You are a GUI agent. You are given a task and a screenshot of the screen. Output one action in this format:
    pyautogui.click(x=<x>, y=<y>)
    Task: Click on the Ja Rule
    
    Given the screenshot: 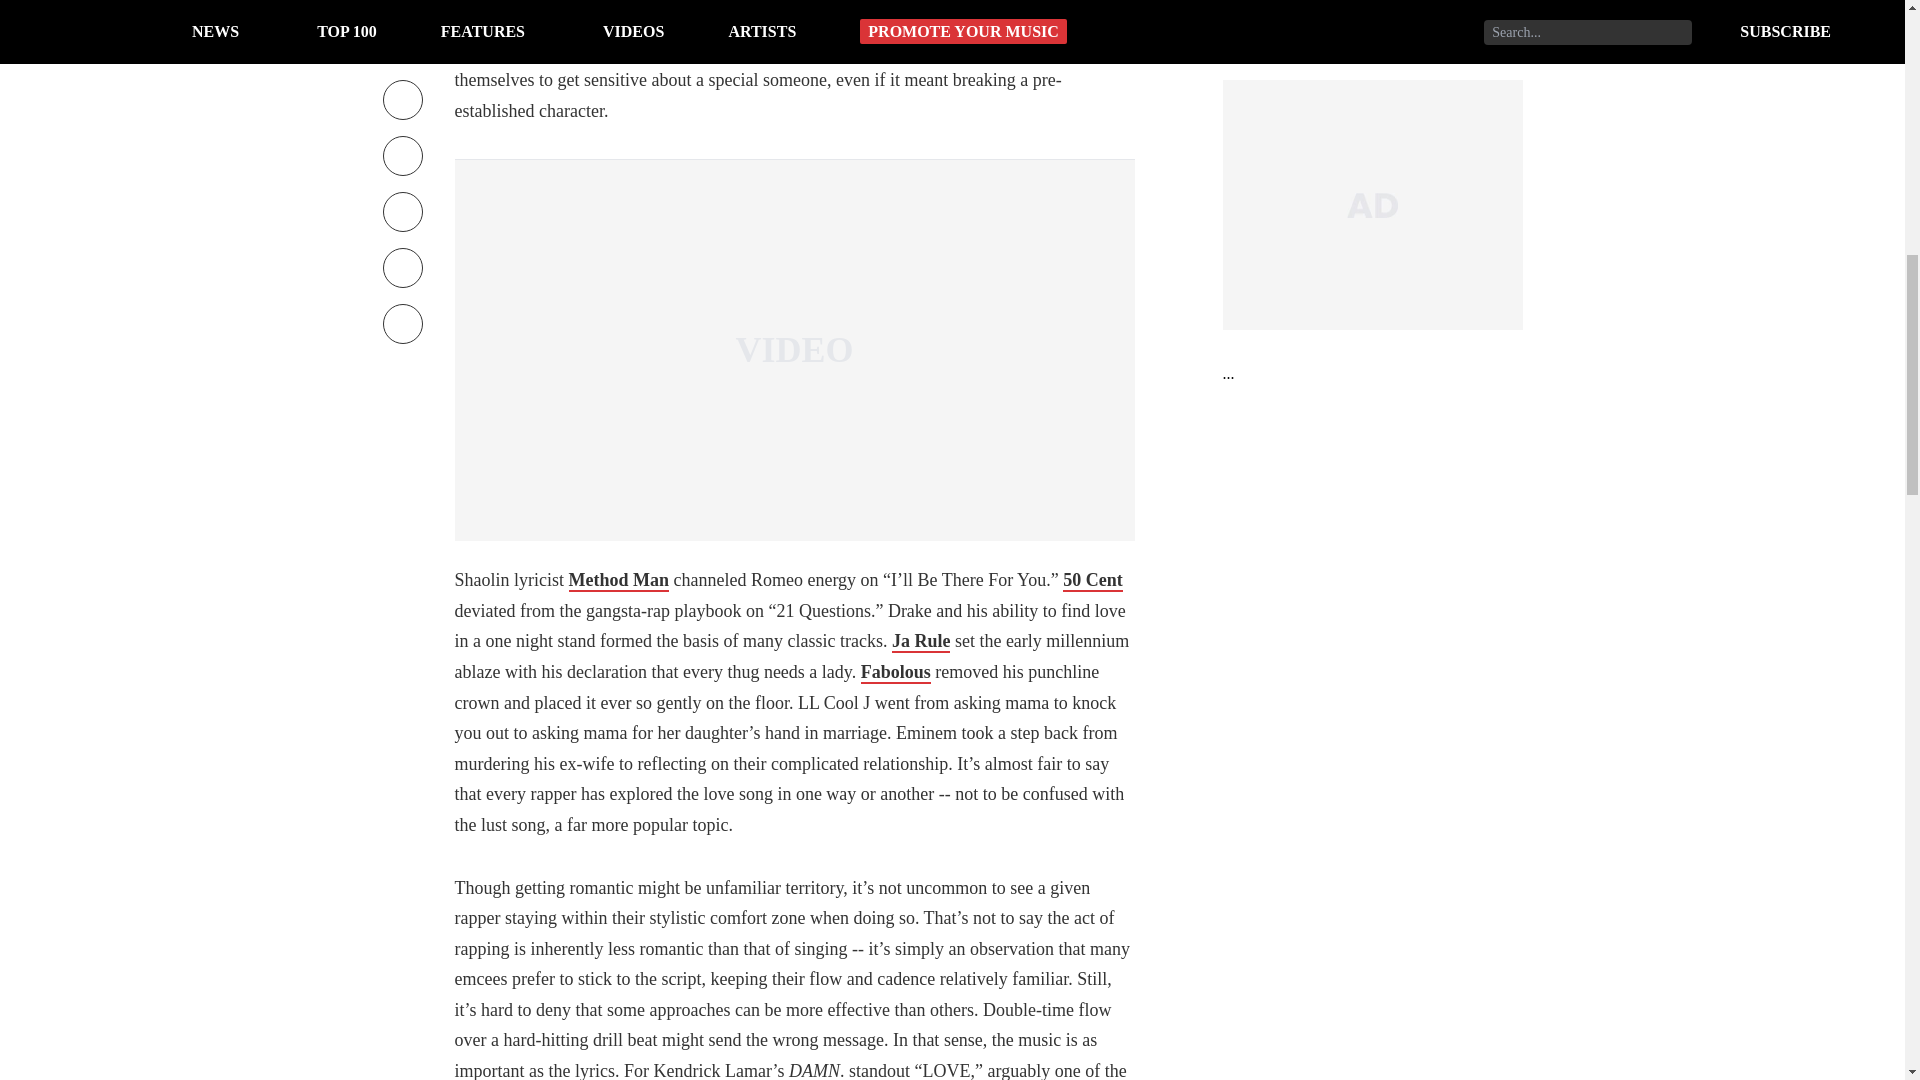 What is the action you would take?
    pyautogui.click(x=921, y=642)
    